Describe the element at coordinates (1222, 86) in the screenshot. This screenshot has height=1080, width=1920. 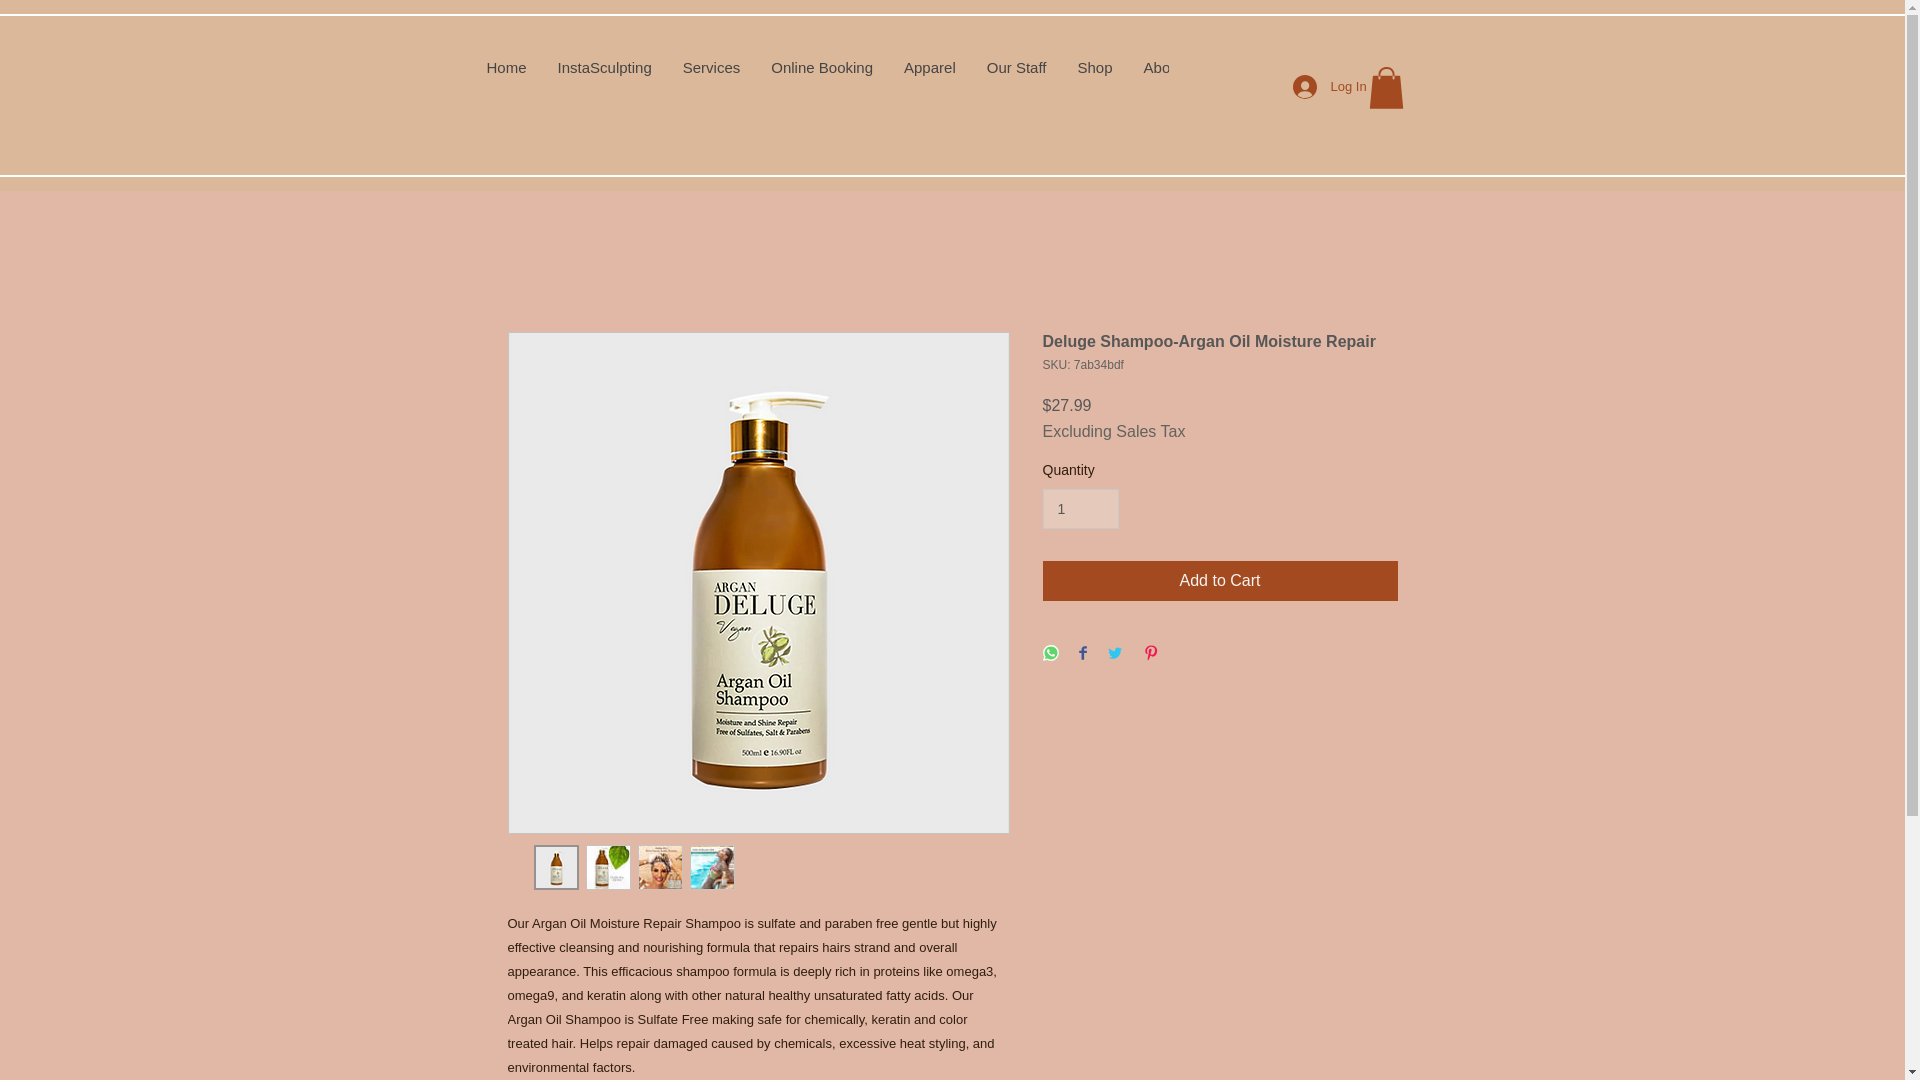
I see `Facebook Like` at that location.